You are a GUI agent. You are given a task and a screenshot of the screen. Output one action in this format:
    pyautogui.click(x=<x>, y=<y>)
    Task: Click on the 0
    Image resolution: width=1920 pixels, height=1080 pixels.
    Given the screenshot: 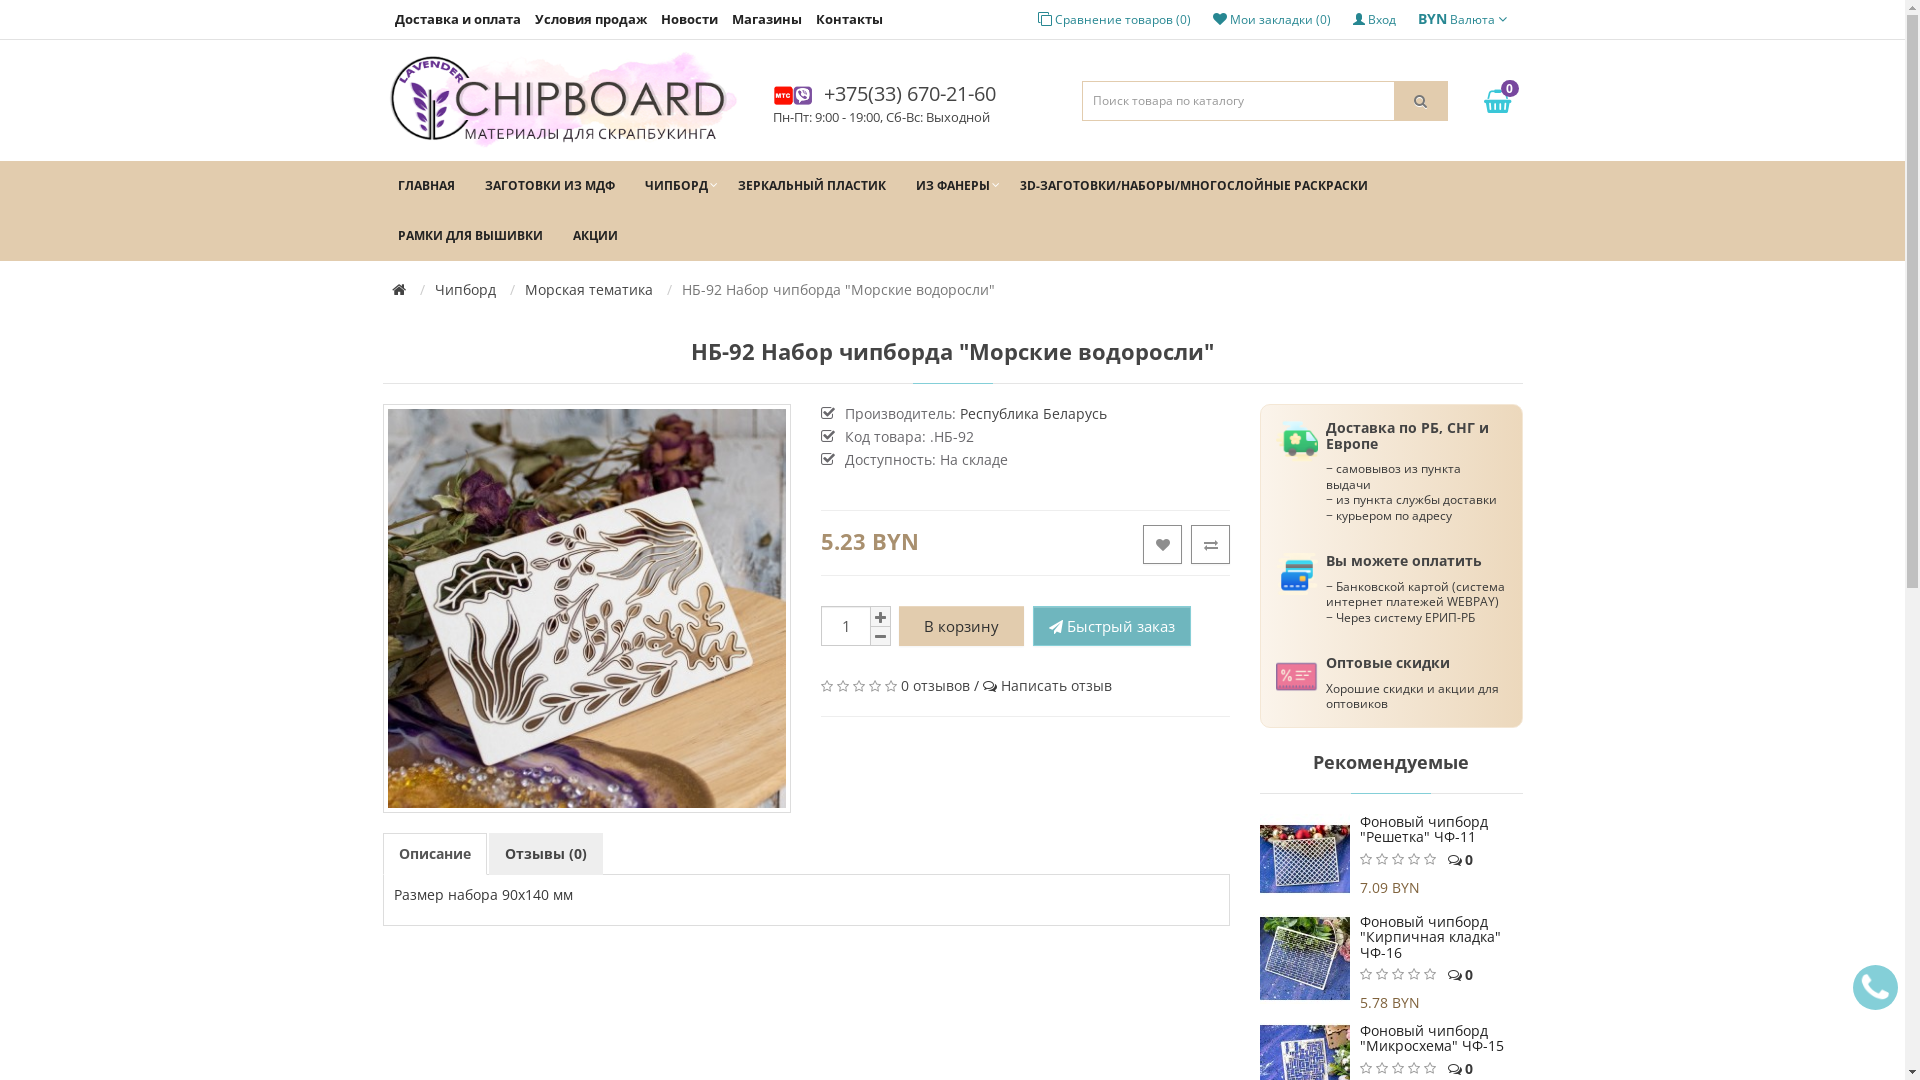 What is the action you would take?
    pyautogui.click(x=1496, y=101)
    